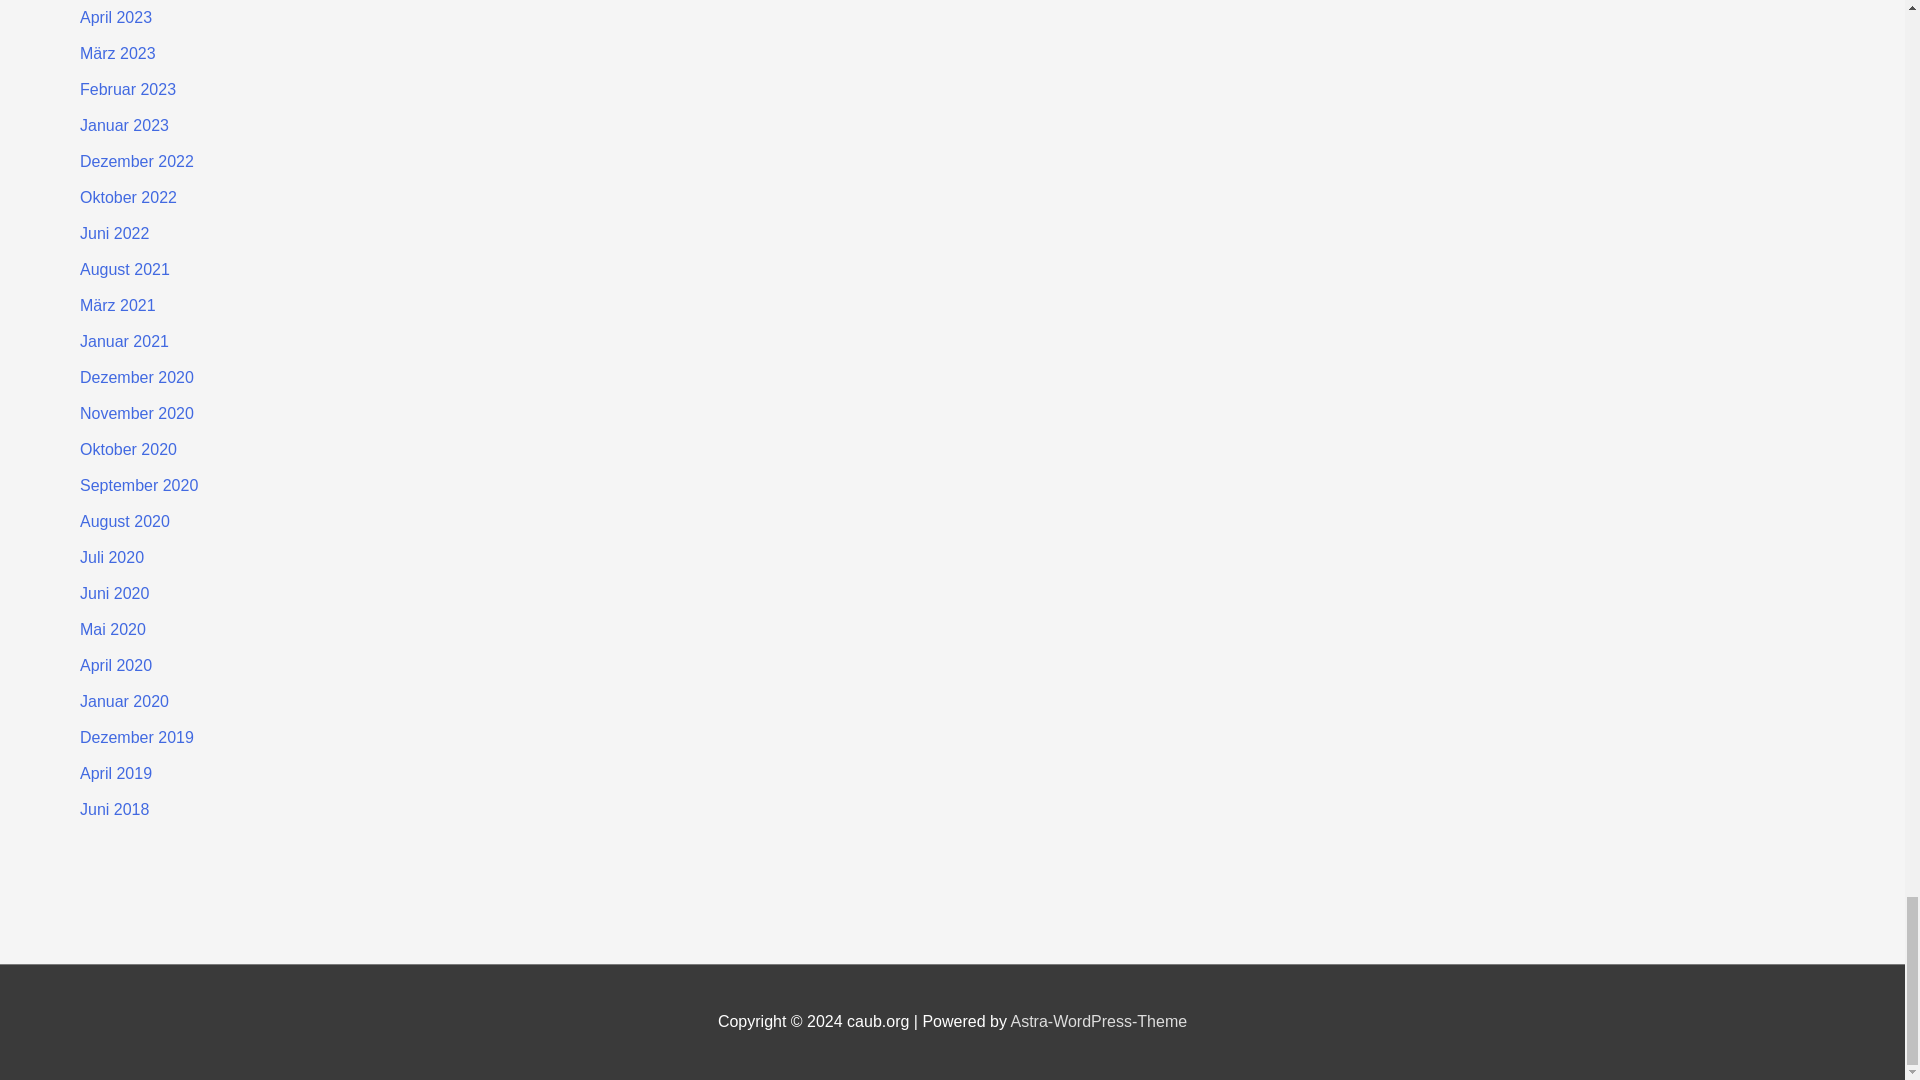  Describe the element at coordinates (128, 90) in the screenshot. I see `Februar 2023` at that location.